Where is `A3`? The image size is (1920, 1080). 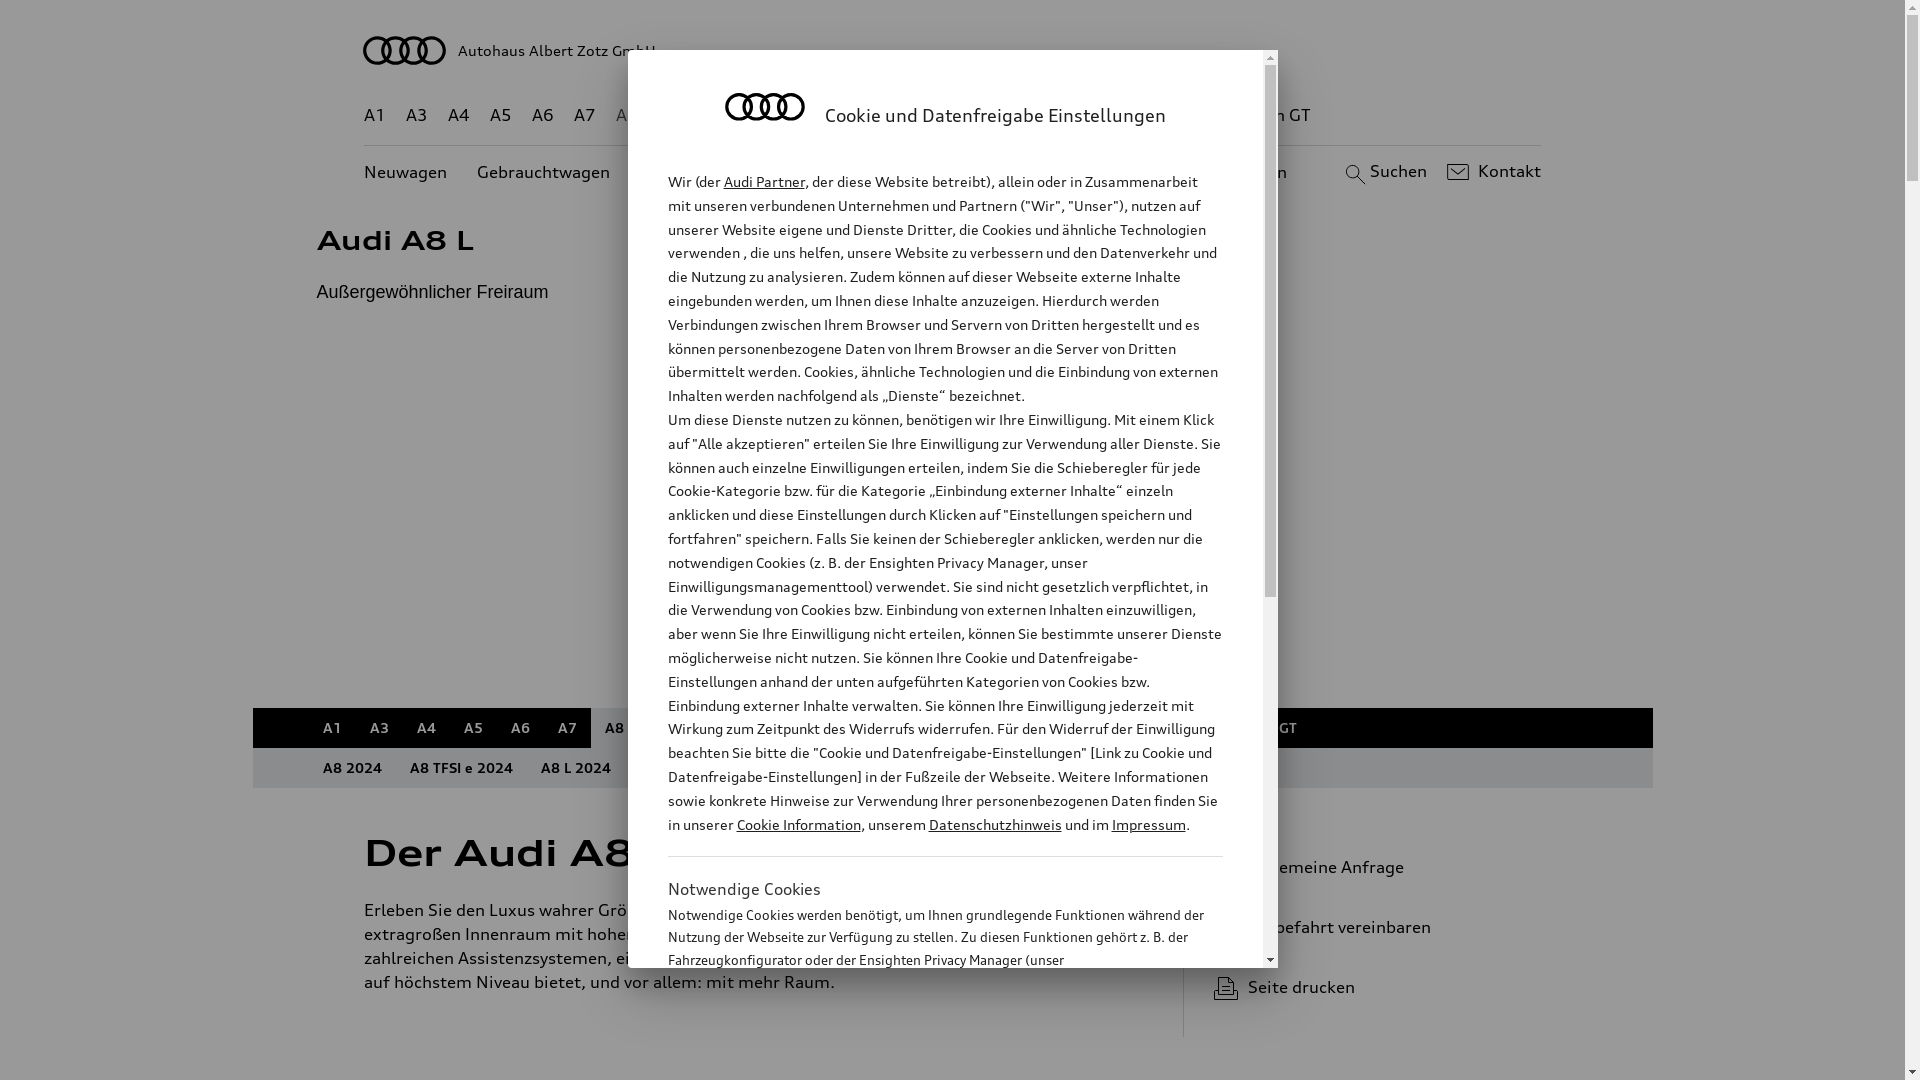
A3 is located at coordinates (417, 116).